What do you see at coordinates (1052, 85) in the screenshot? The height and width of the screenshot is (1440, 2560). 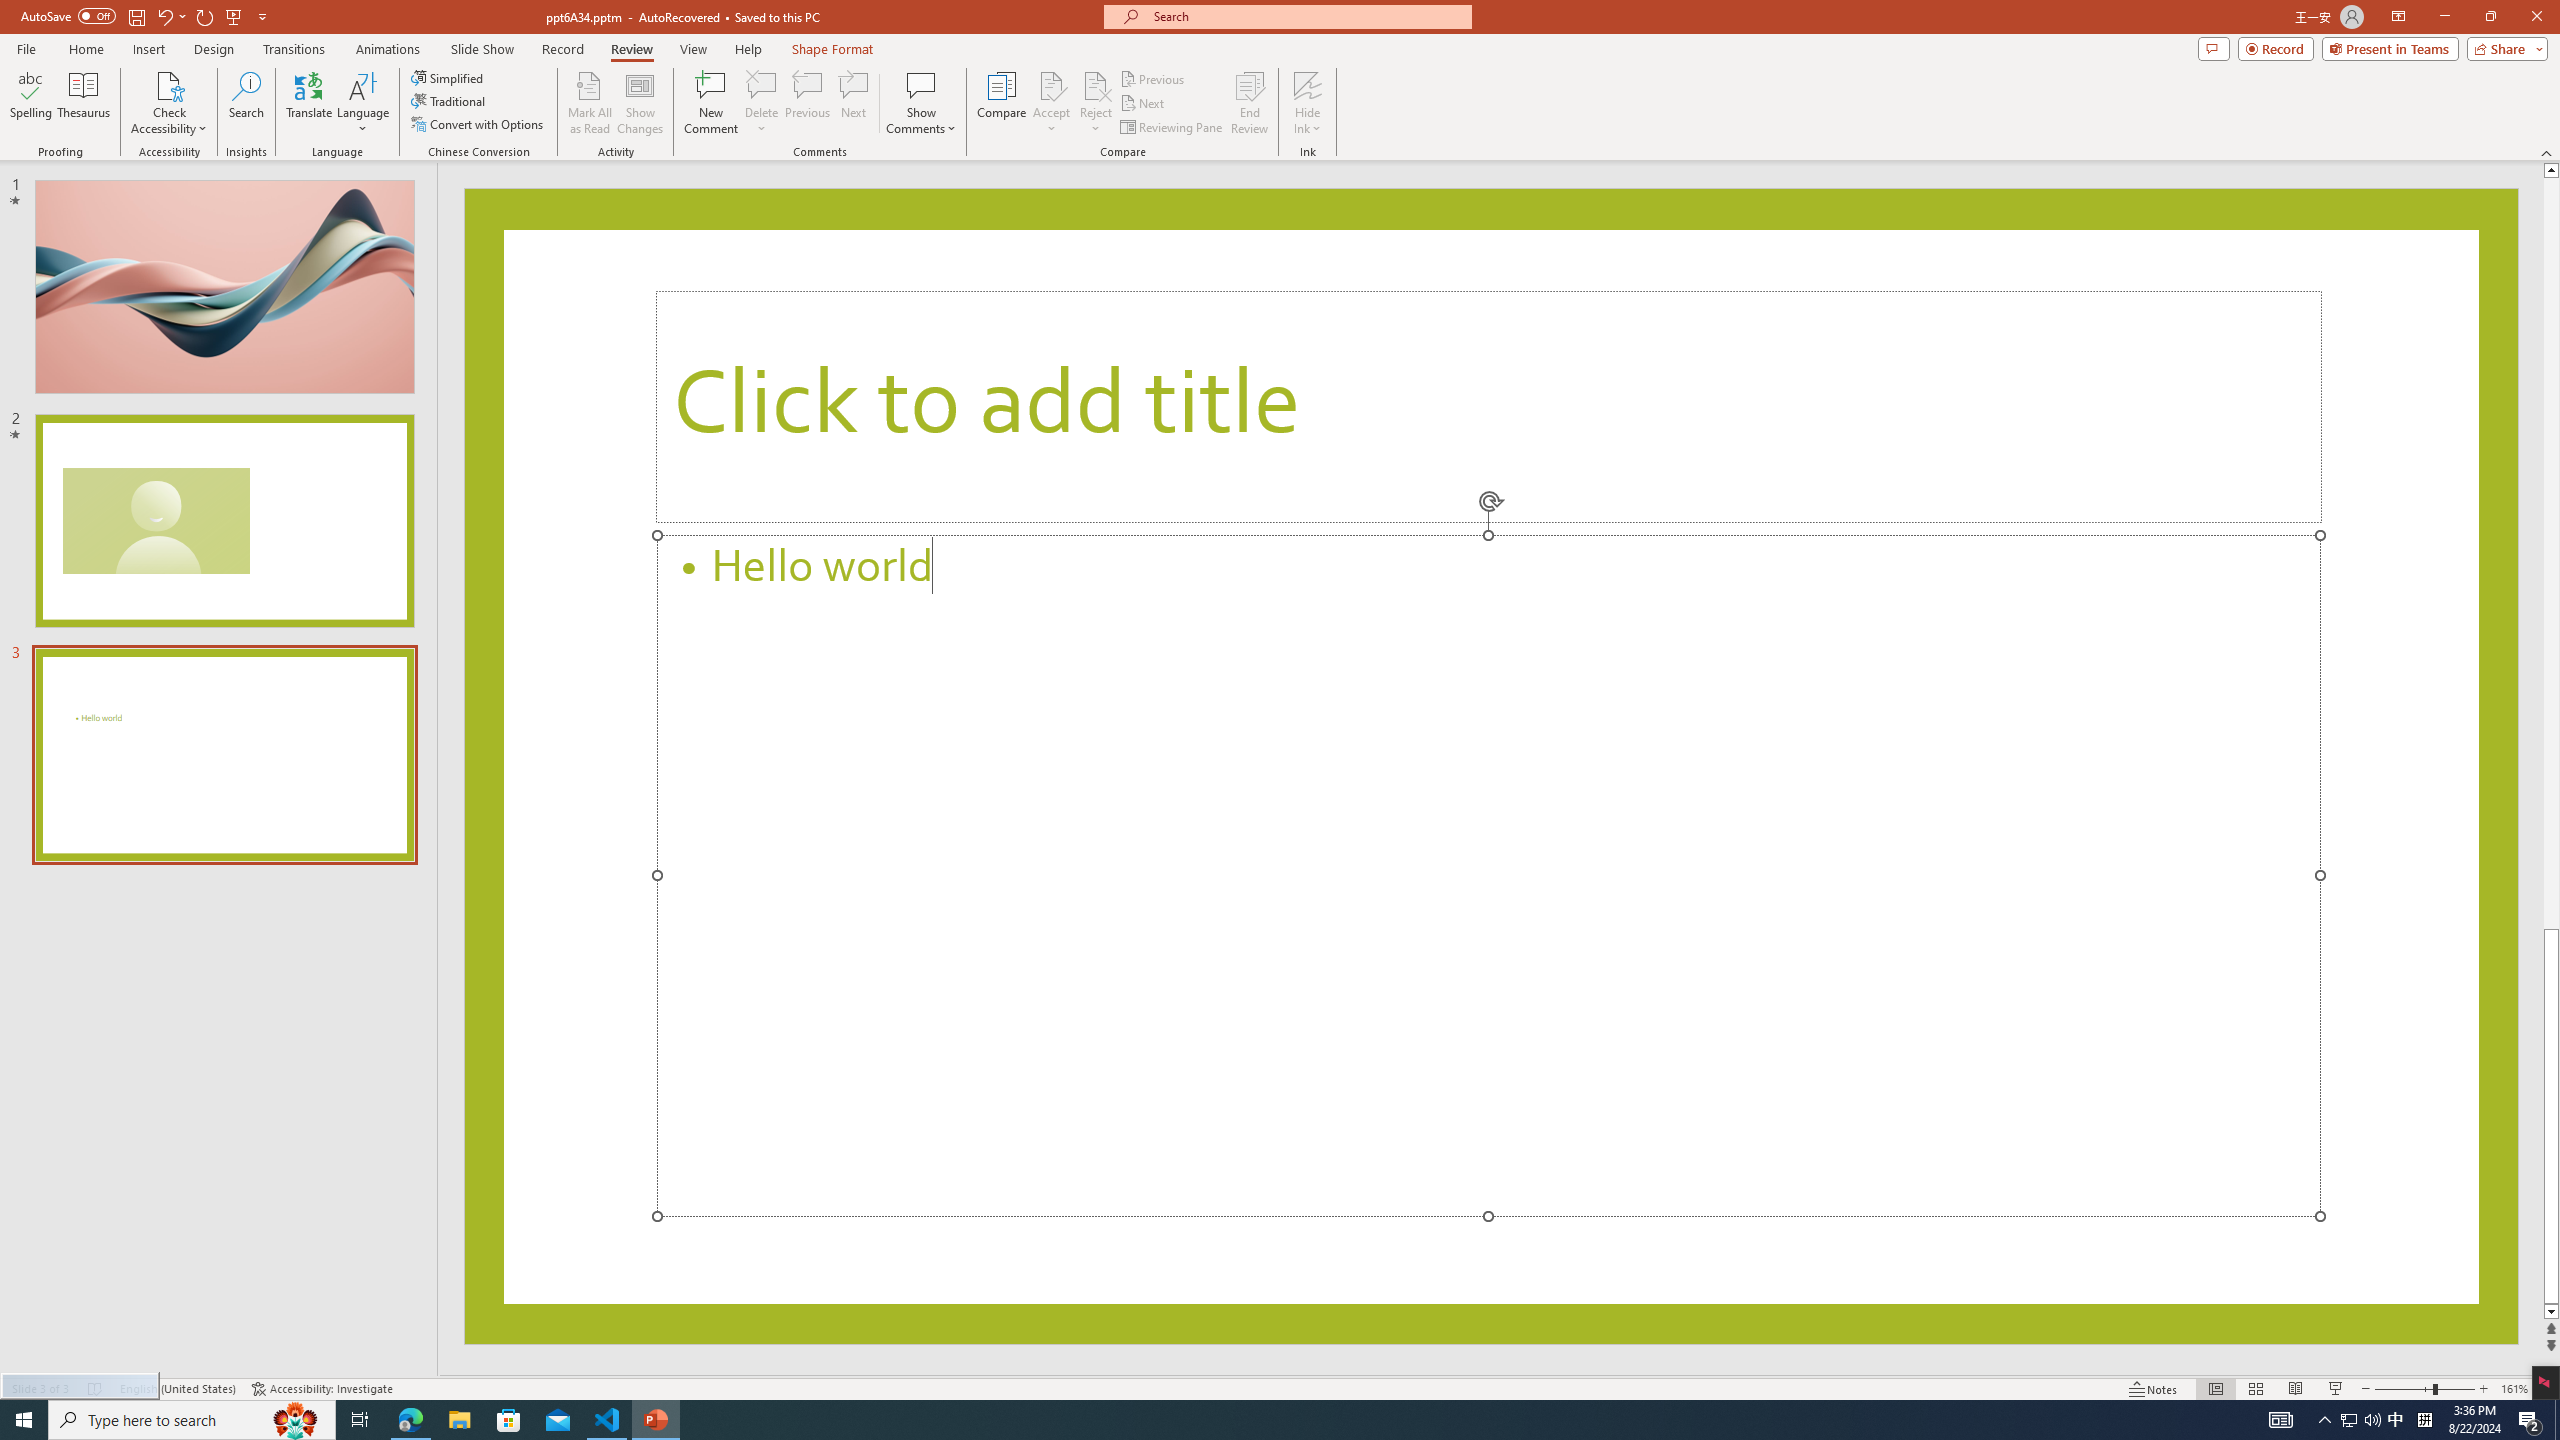 I see `Accept Change` at bounding box center [1052, 85].